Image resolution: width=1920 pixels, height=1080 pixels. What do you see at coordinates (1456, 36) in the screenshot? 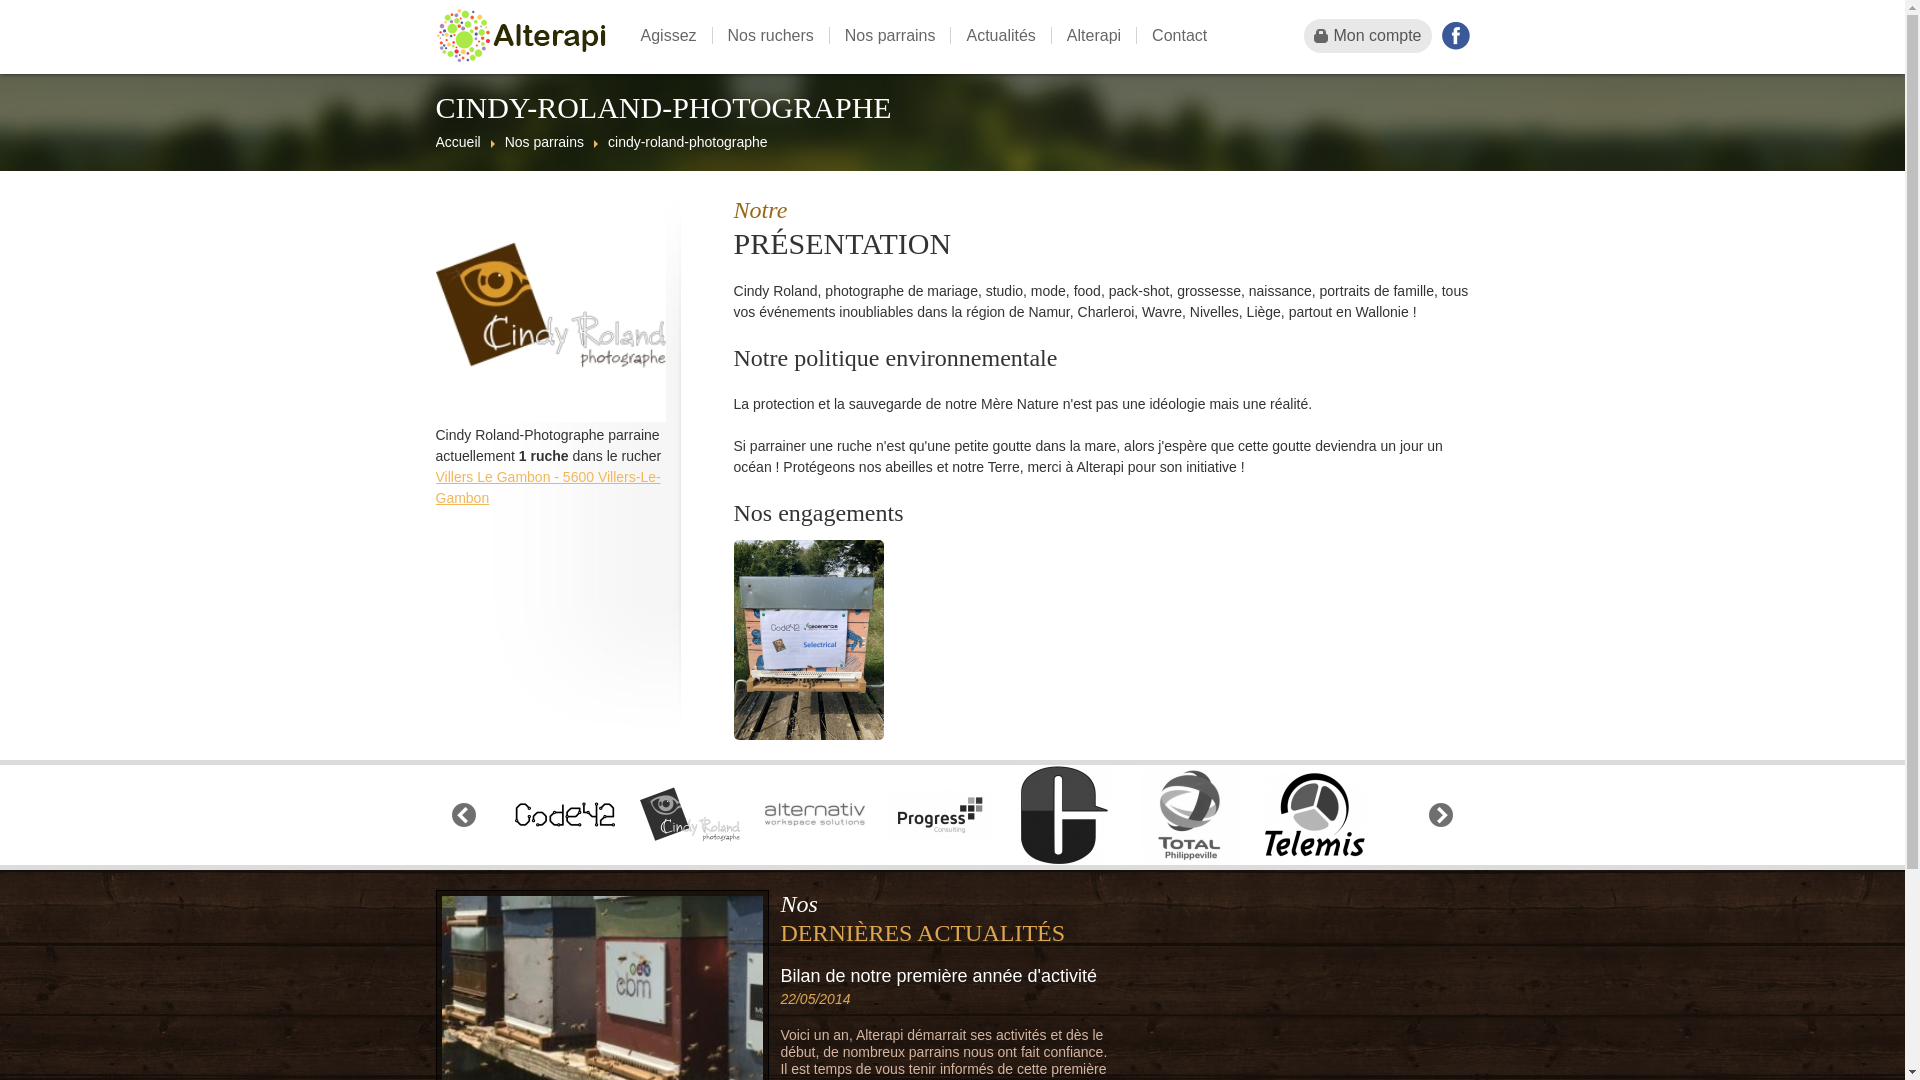
I see `Facebook` at bounding box center [1456, 36].